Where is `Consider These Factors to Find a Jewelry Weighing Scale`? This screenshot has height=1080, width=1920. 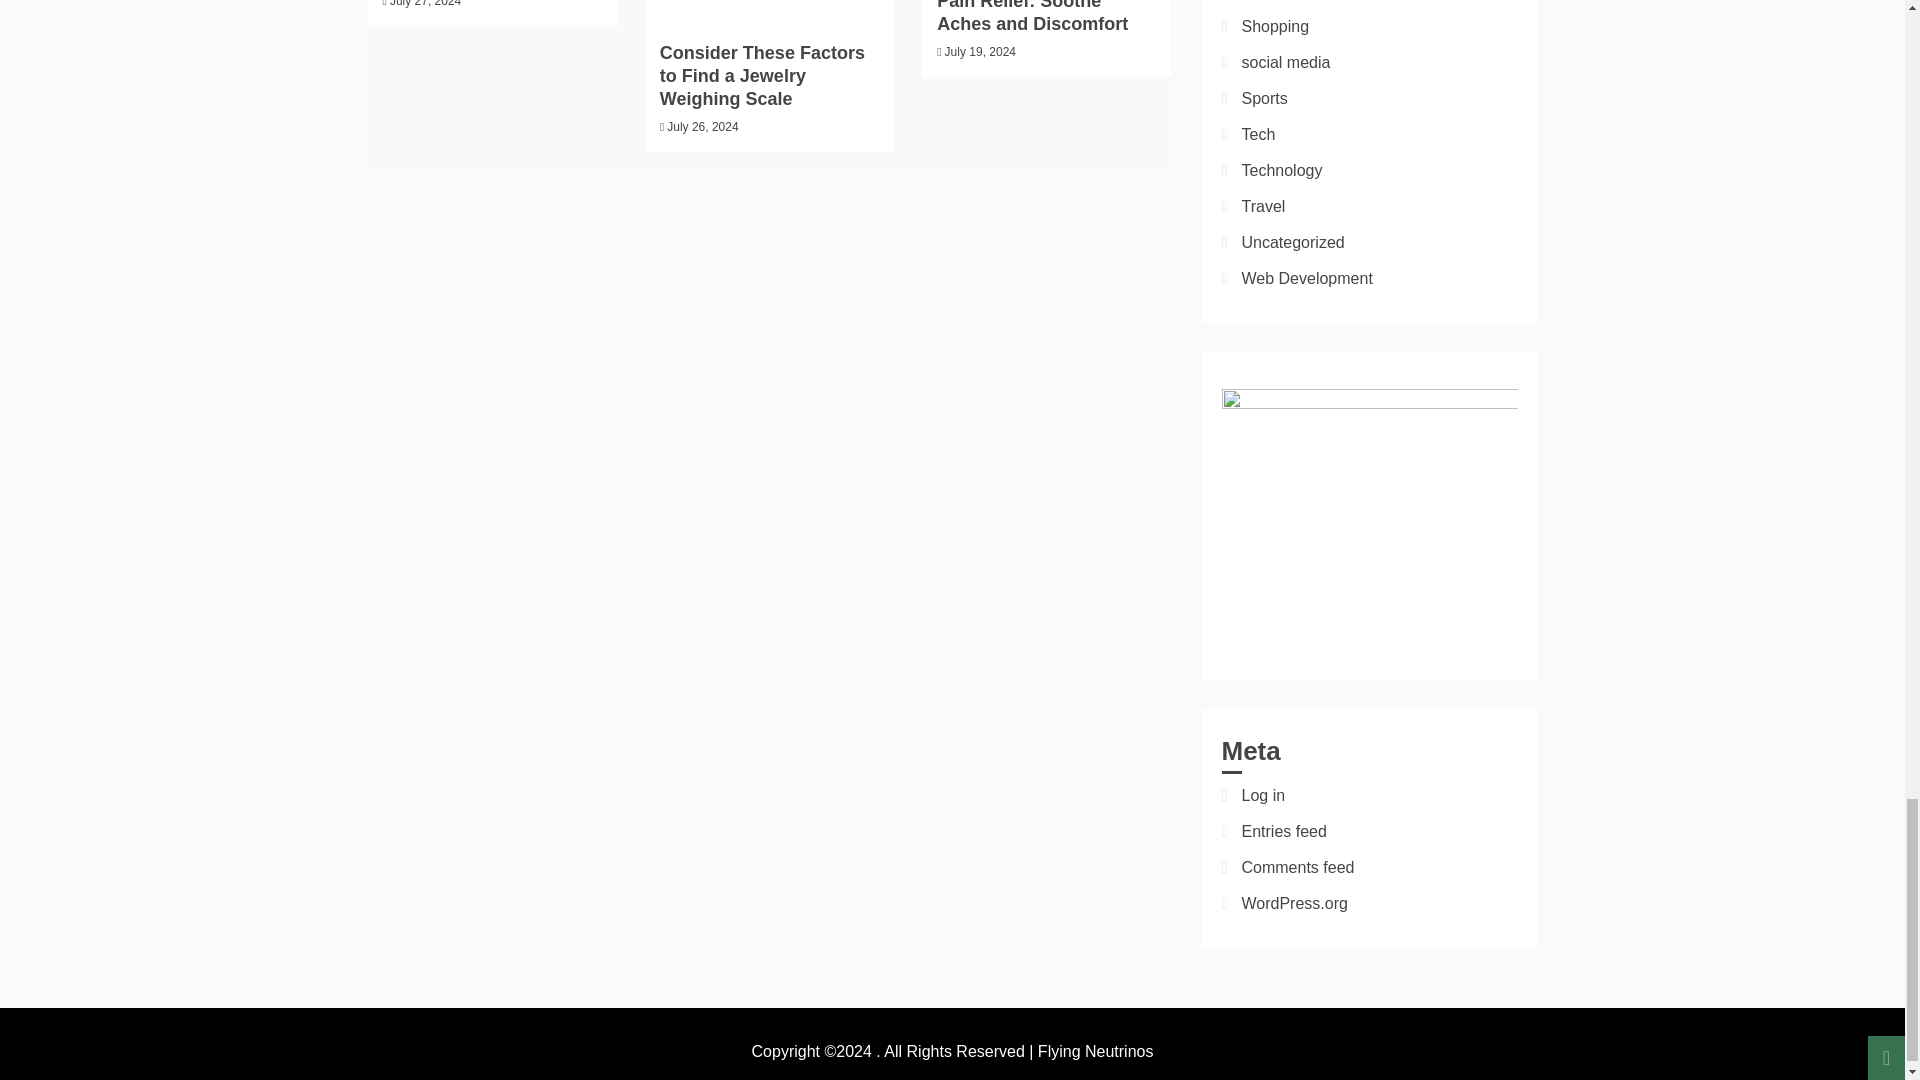 Consider These Factors to Find a Jewelry Weighing Scale is located at coordinates (762, 76).